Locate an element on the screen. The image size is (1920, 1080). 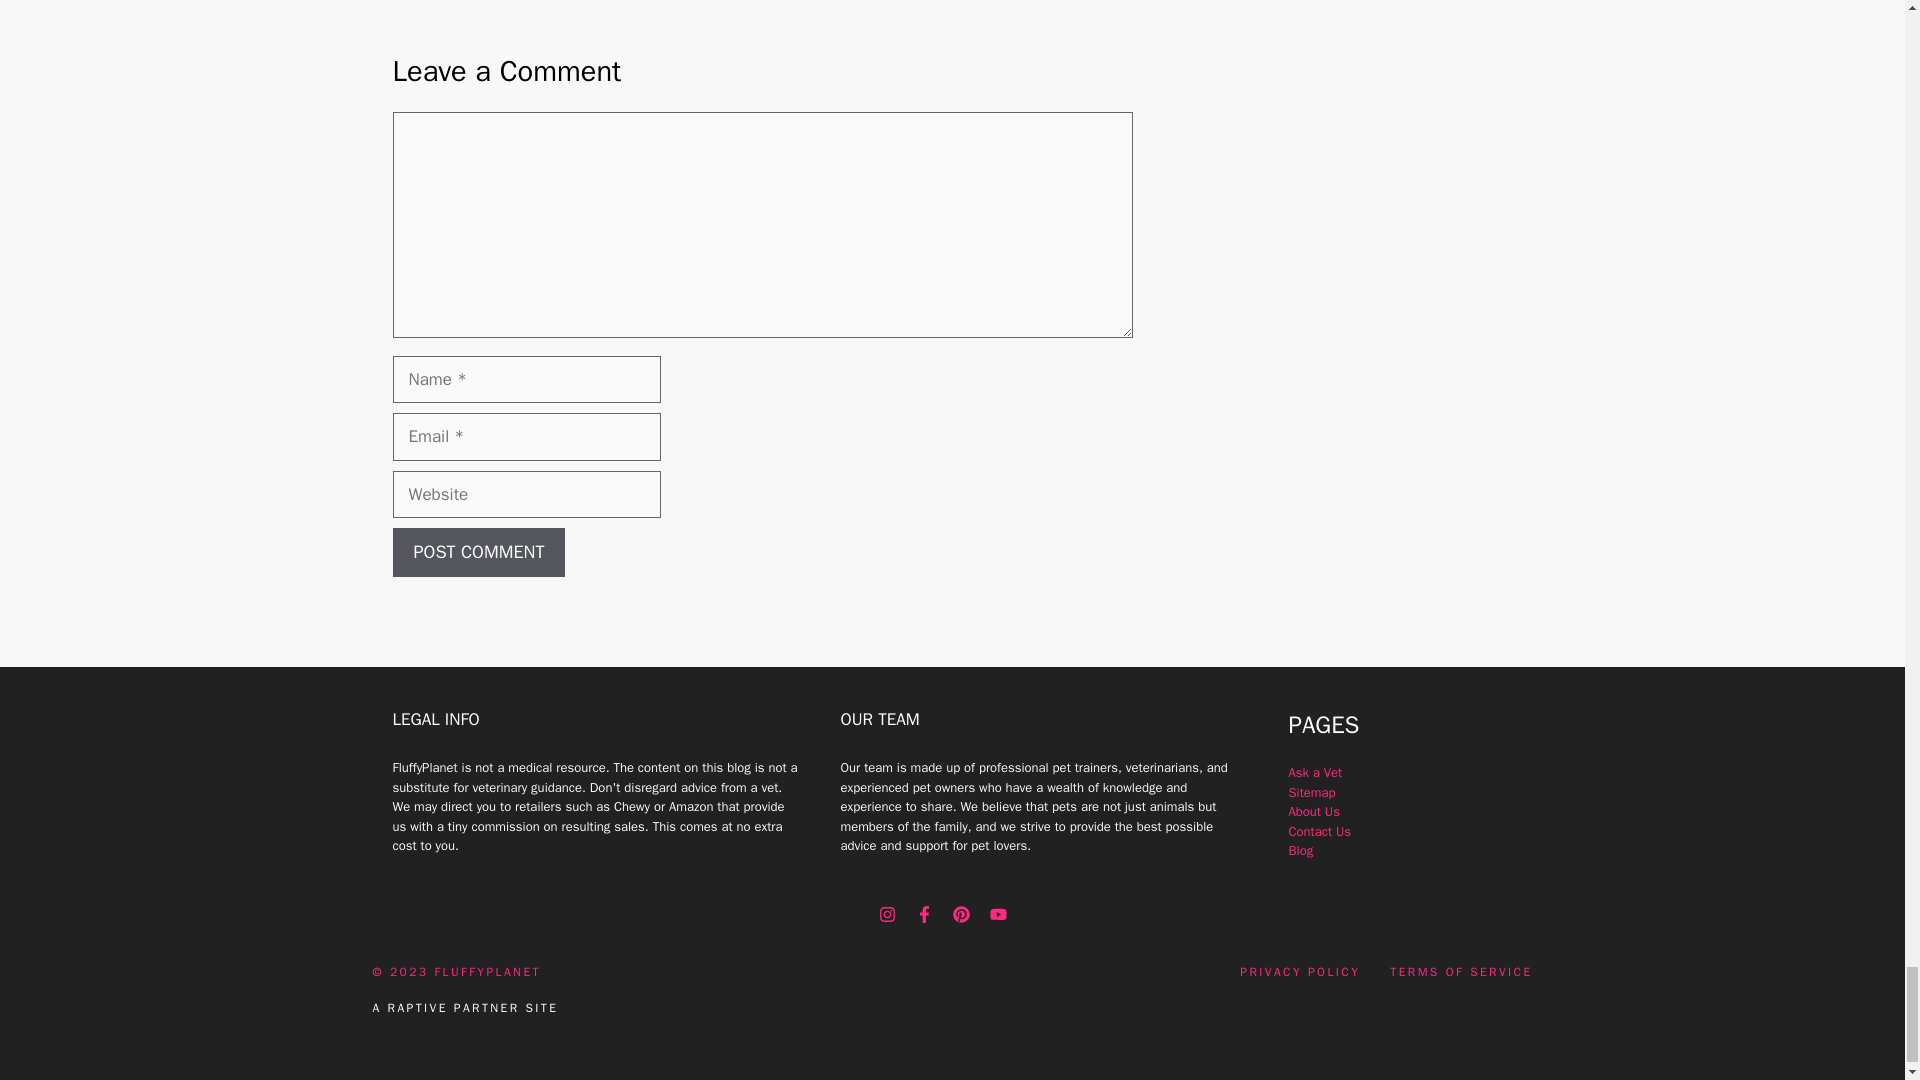
About Us is located at coordinates (1313, 811).